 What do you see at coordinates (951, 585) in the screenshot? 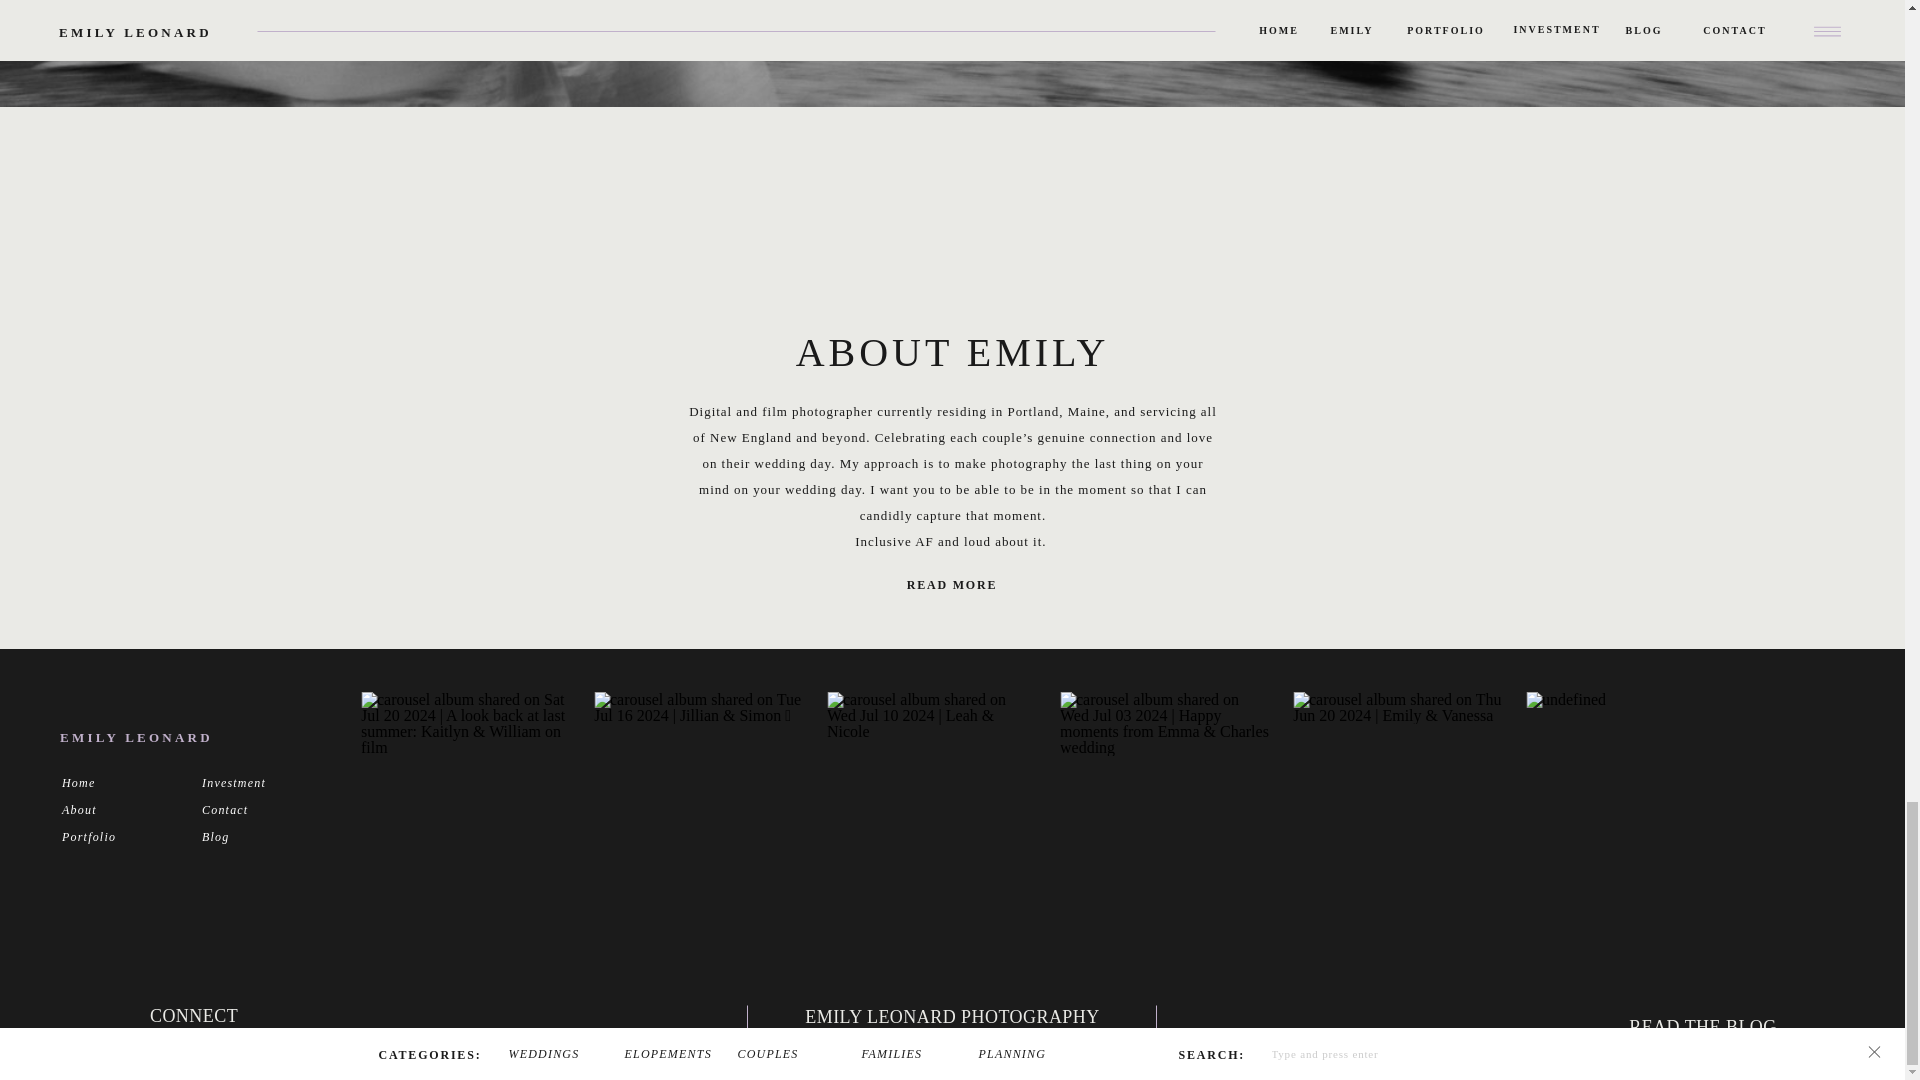
I see `READ MORE` at bounding box center [951, 585].